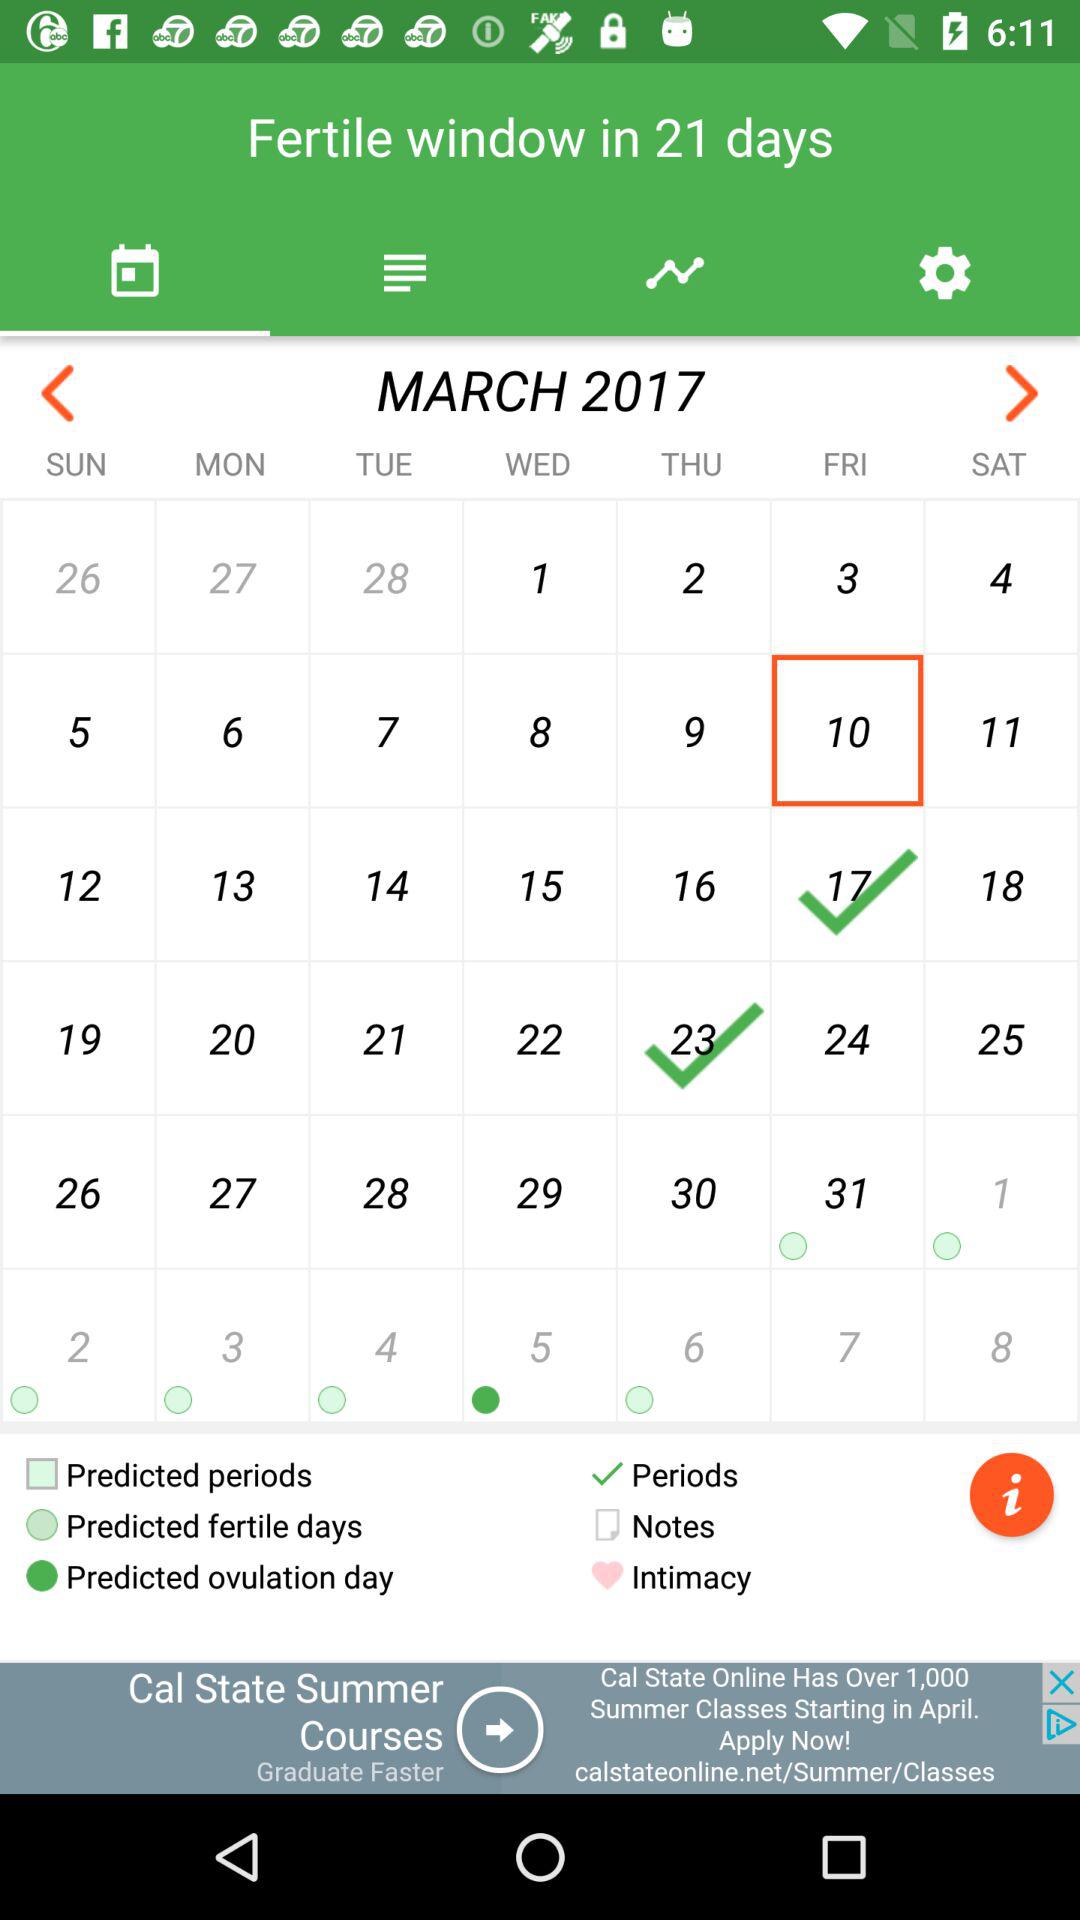 The image size is (1080, 1920). I want to click on go to previous, so click(1022, 394).